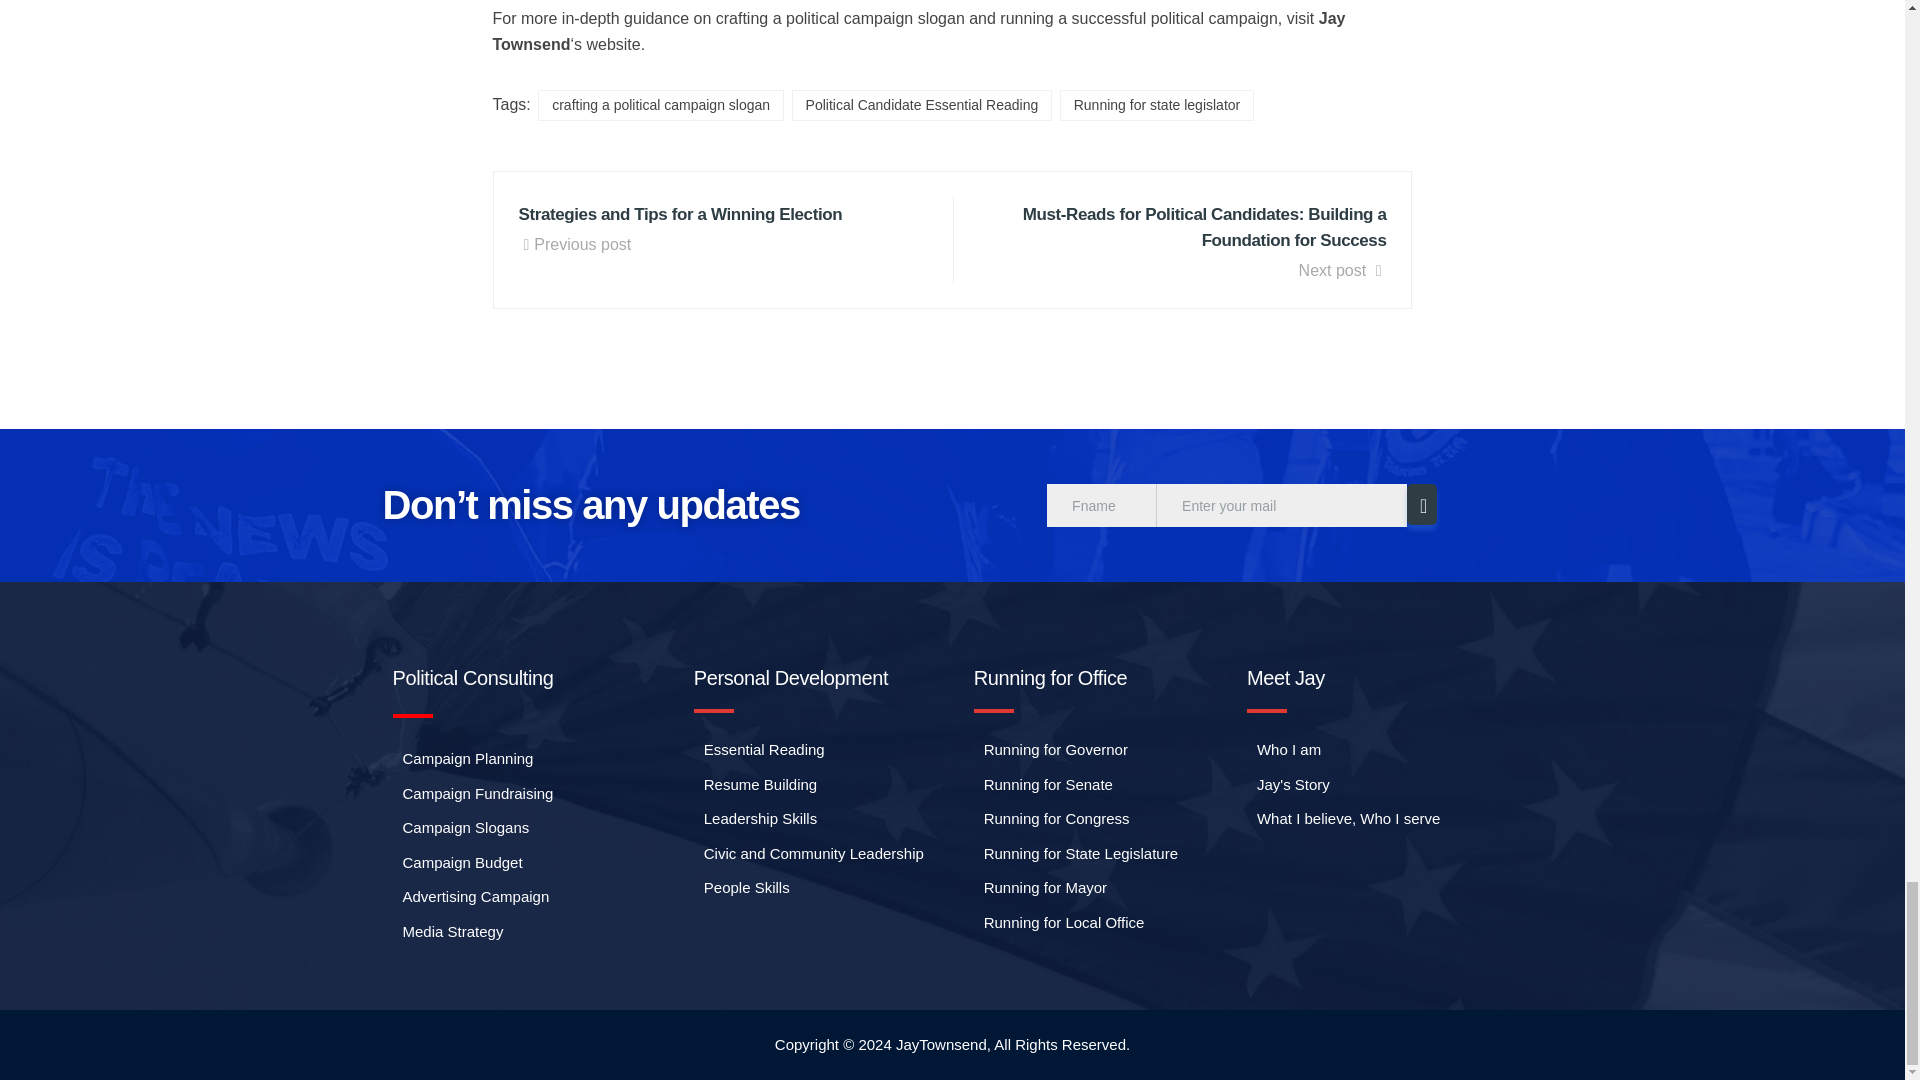 This screenshot has width=1920, height=1080. What do you see at coordinates (808, 854) in the screenshot?
I see `Civic and Community Leadership` at bounding box center [808, 854].